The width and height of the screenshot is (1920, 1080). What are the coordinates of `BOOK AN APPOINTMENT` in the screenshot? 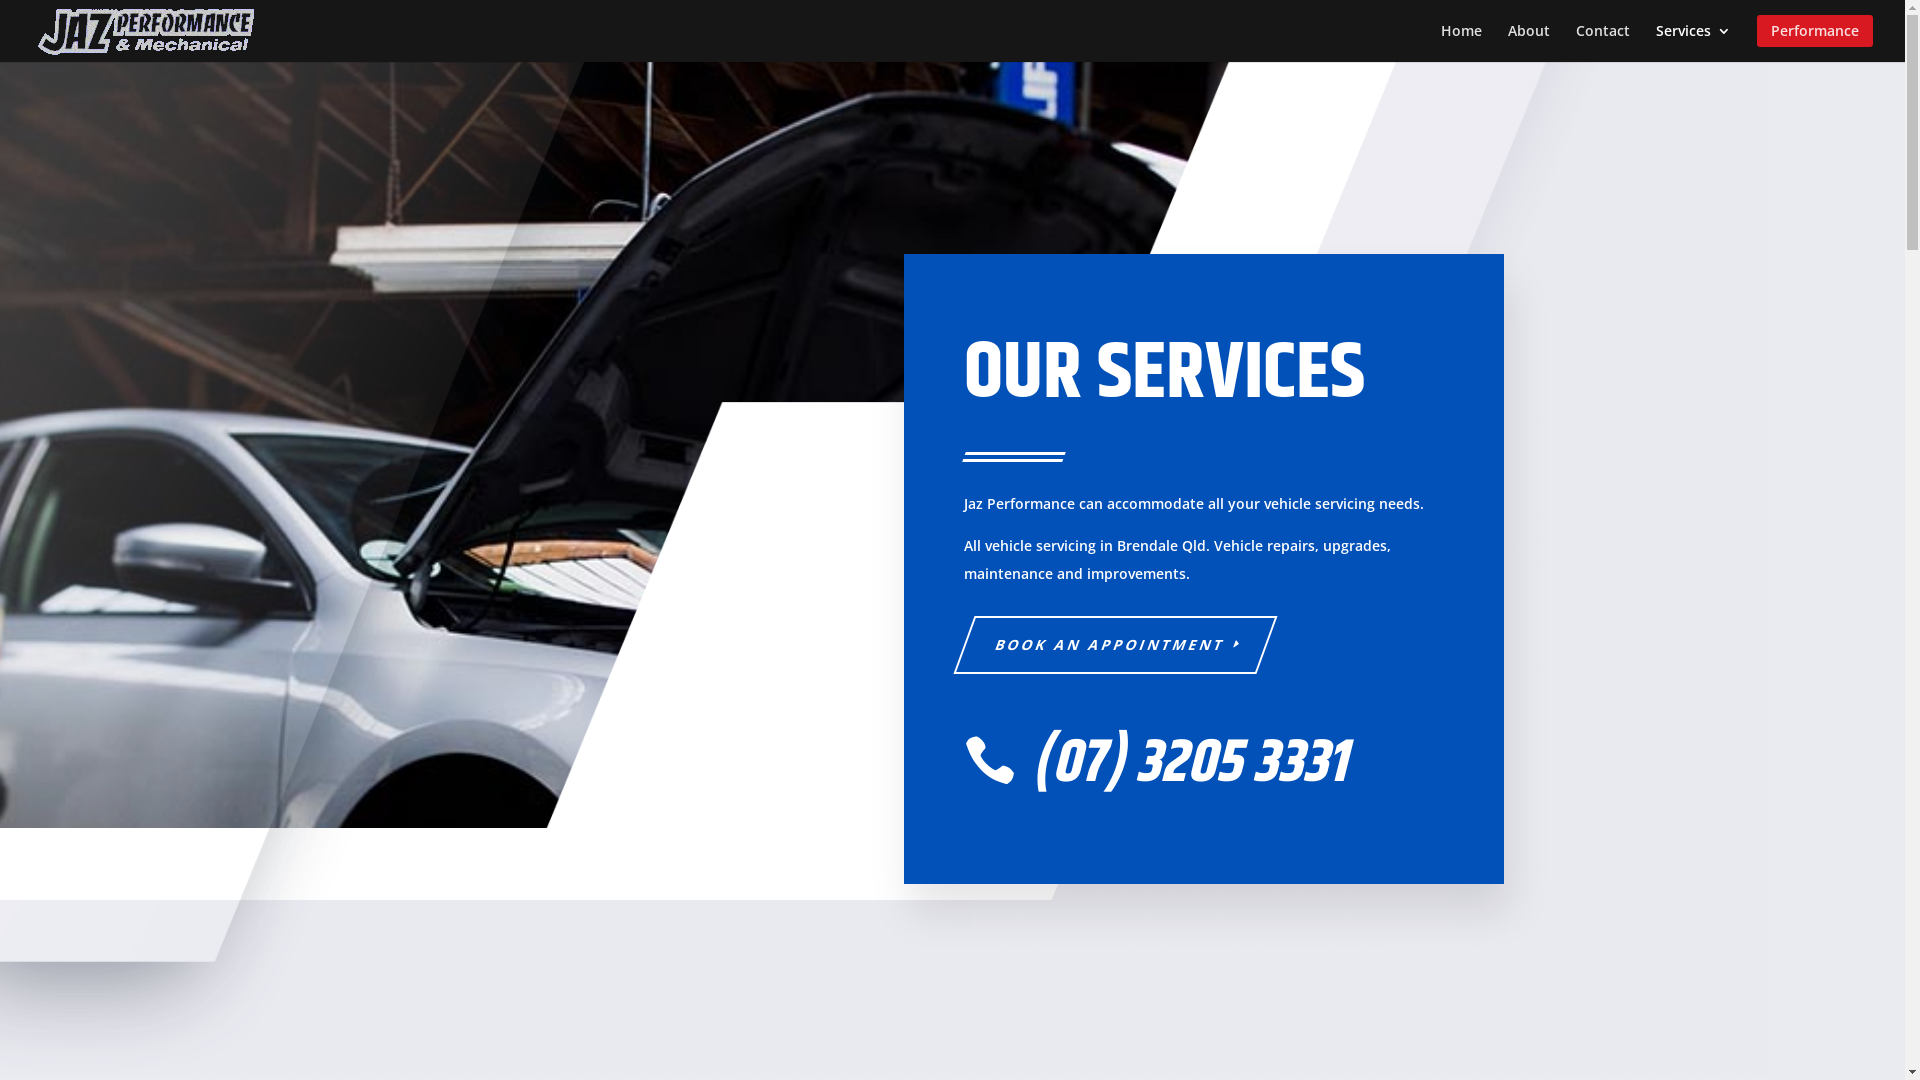 It's located at (1104, 645).